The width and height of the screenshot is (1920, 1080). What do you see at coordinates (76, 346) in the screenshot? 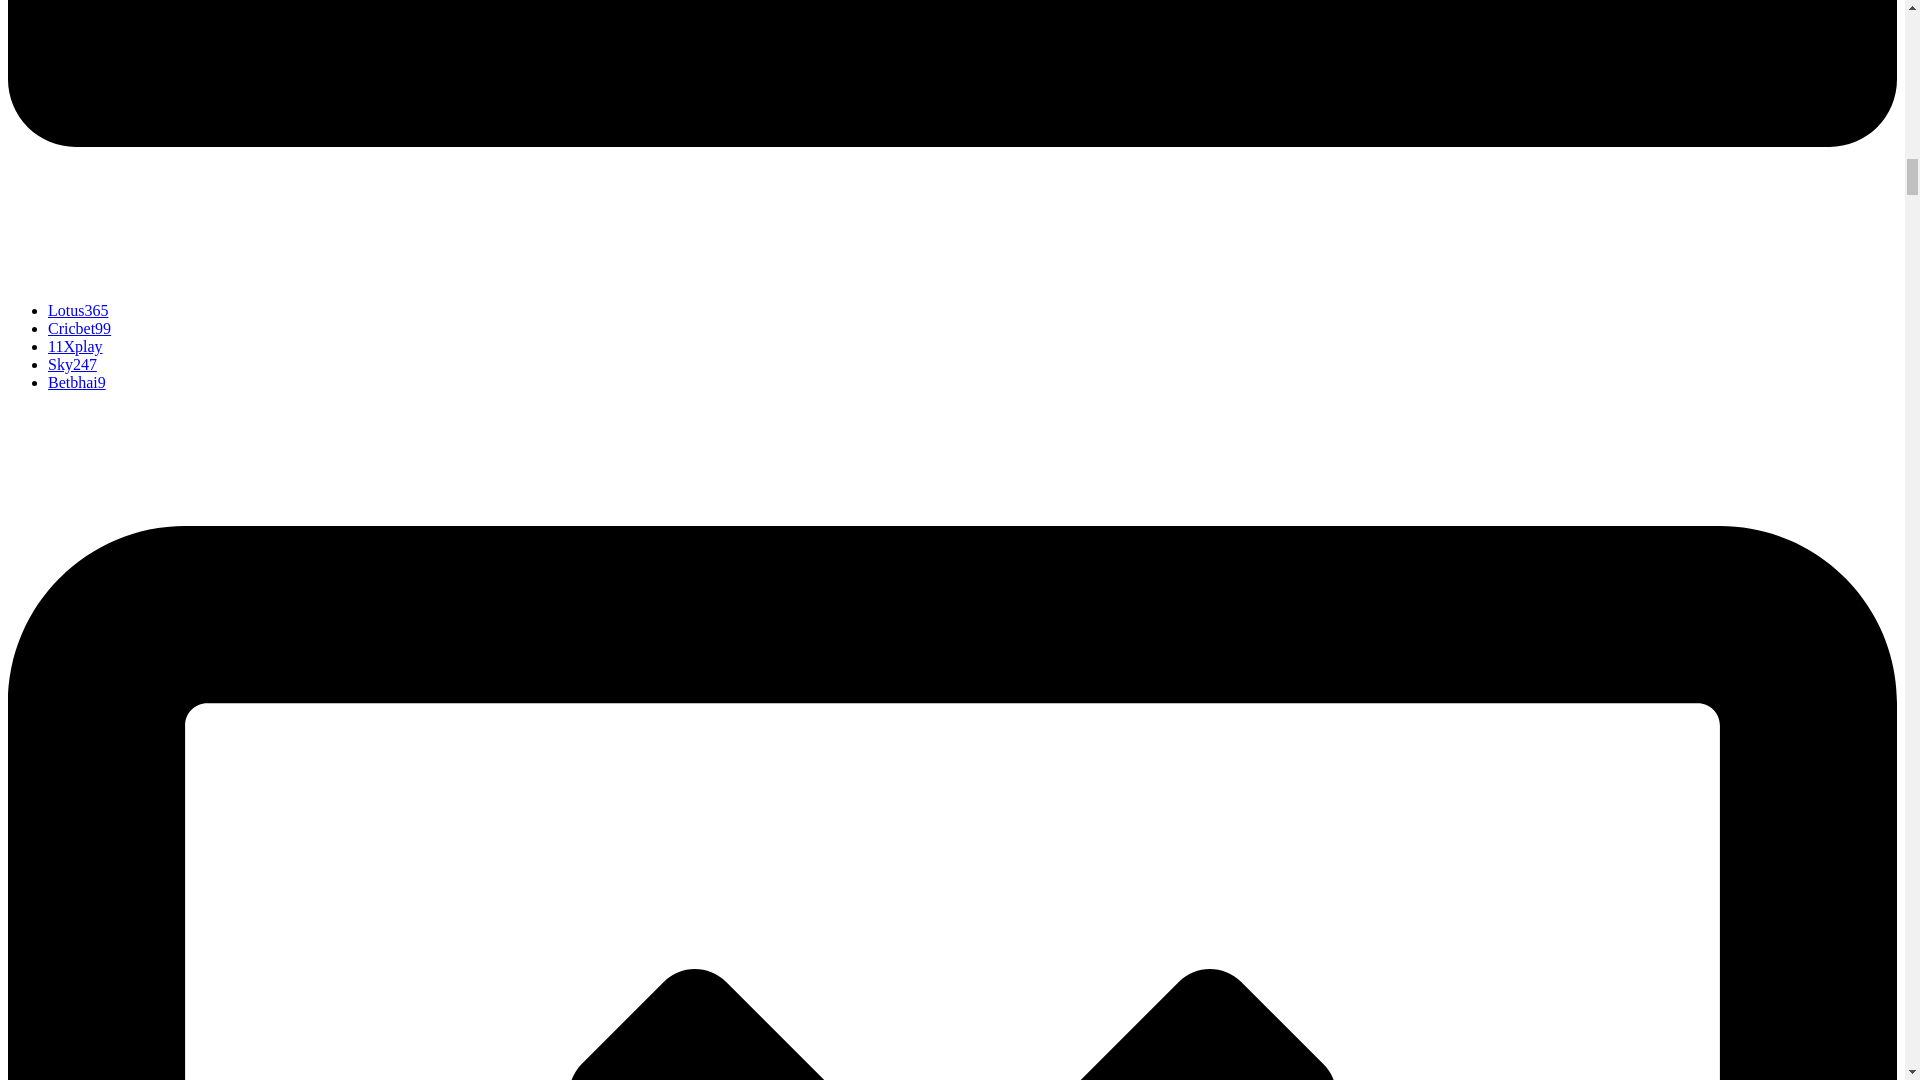
I see `11Xplay` at bounding box center [76, 346].